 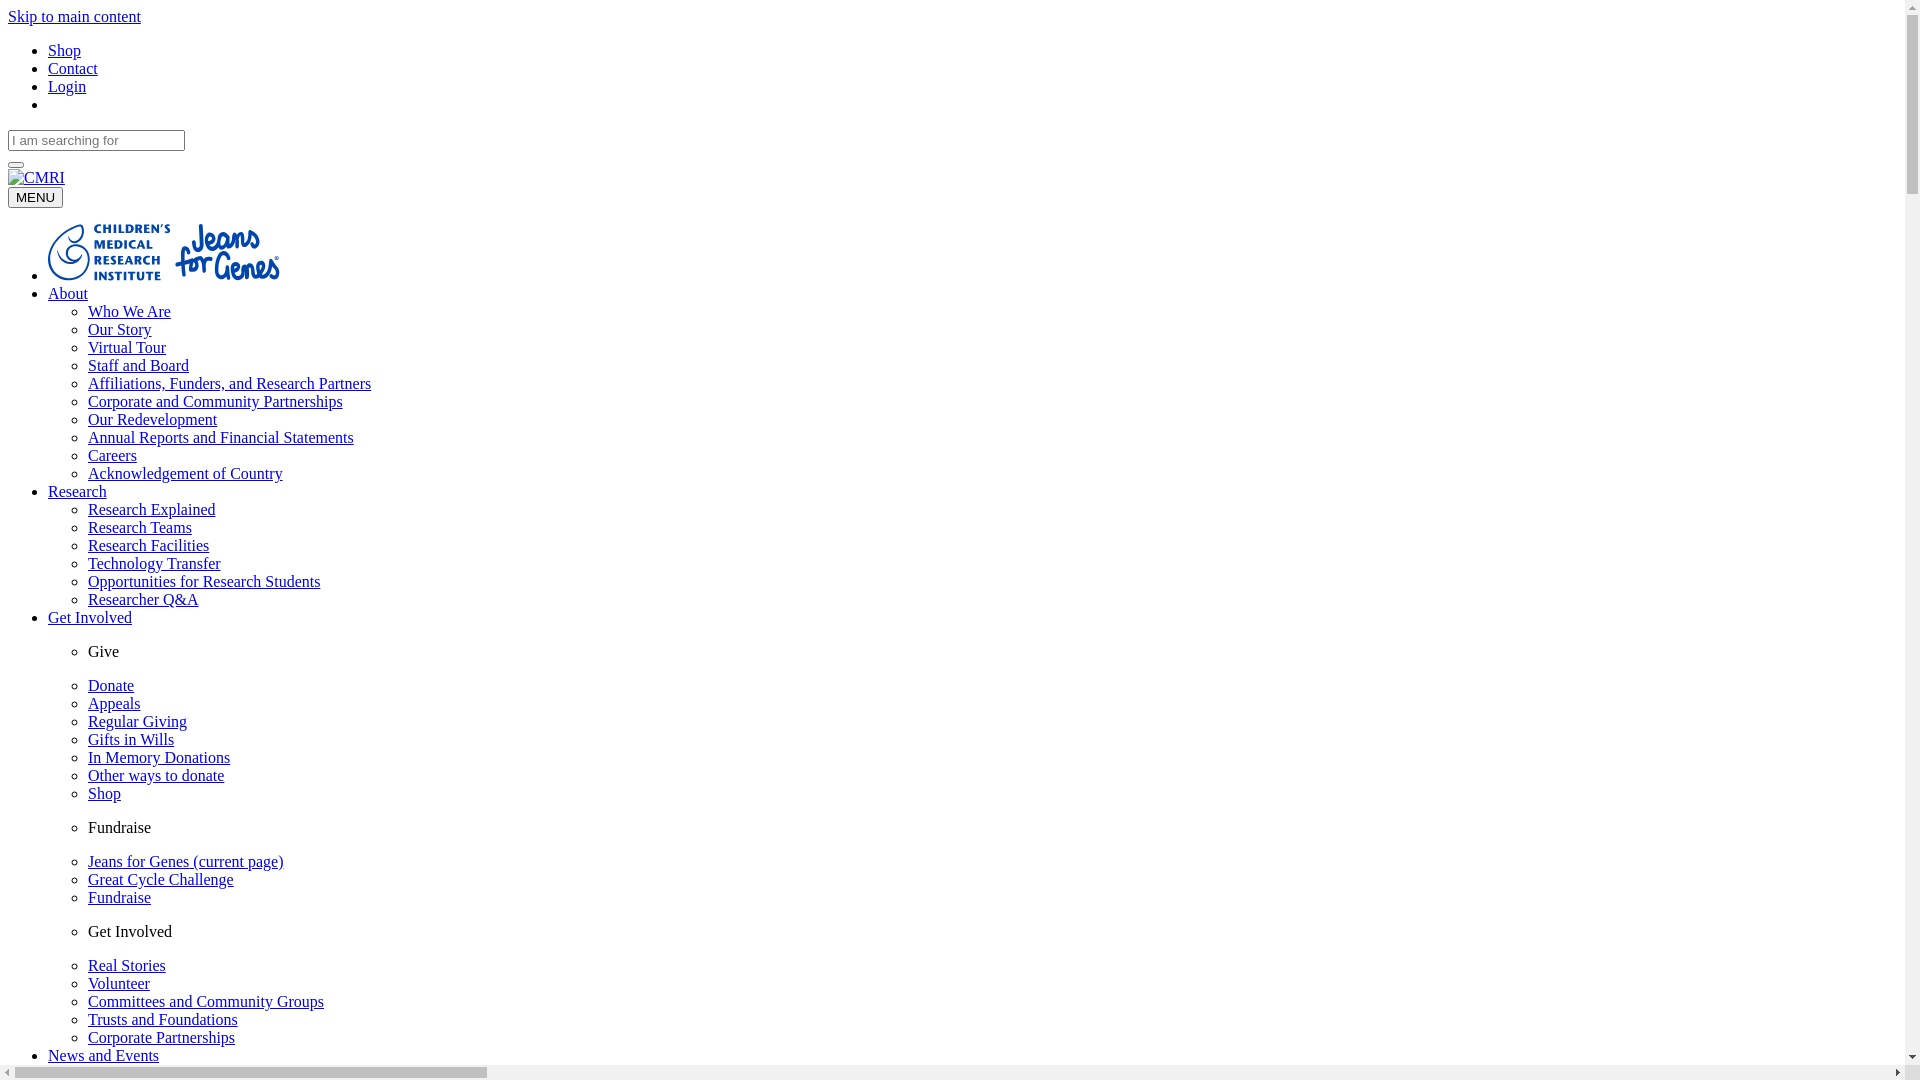 I want to click on MENU, so click(x=36, y=197).